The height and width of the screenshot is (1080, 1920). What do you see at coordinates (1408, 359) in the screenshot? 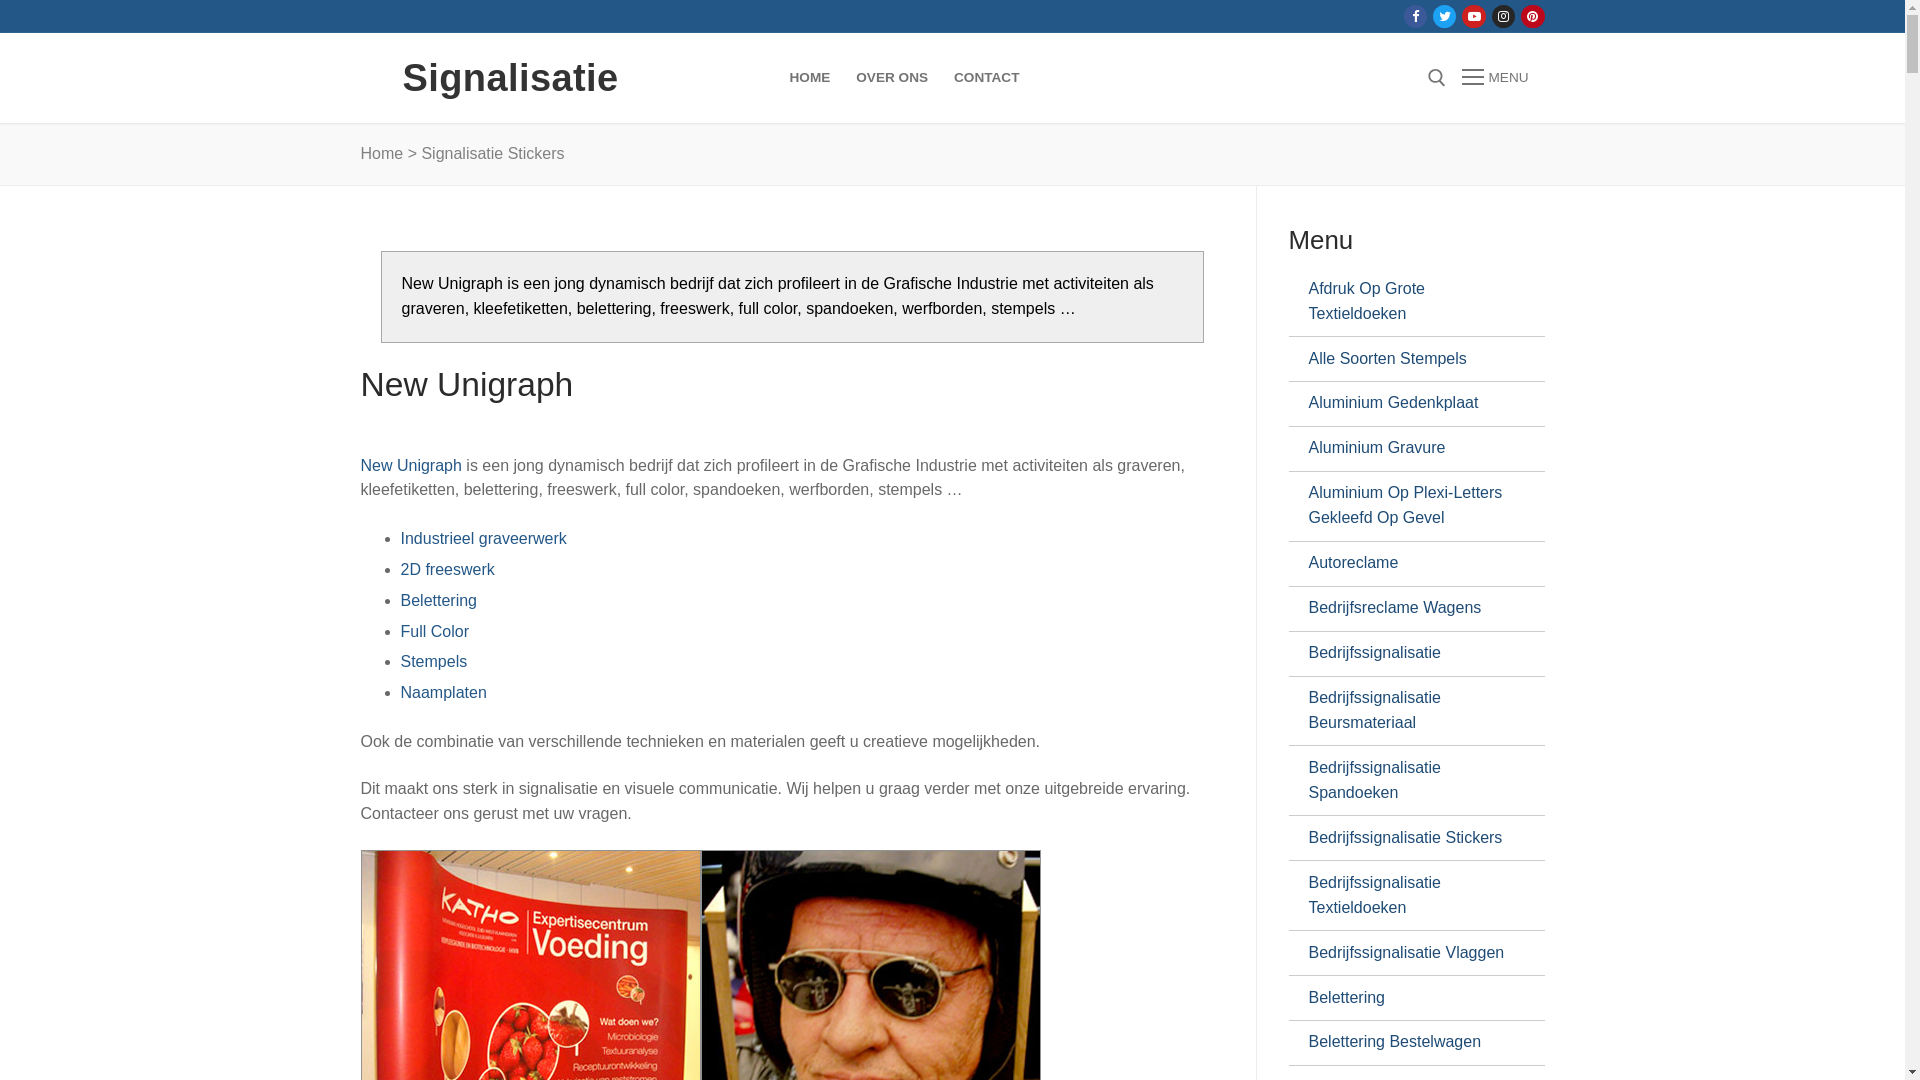
I see `Alle Soorten Stempels` at bounding box center [1408, 359].